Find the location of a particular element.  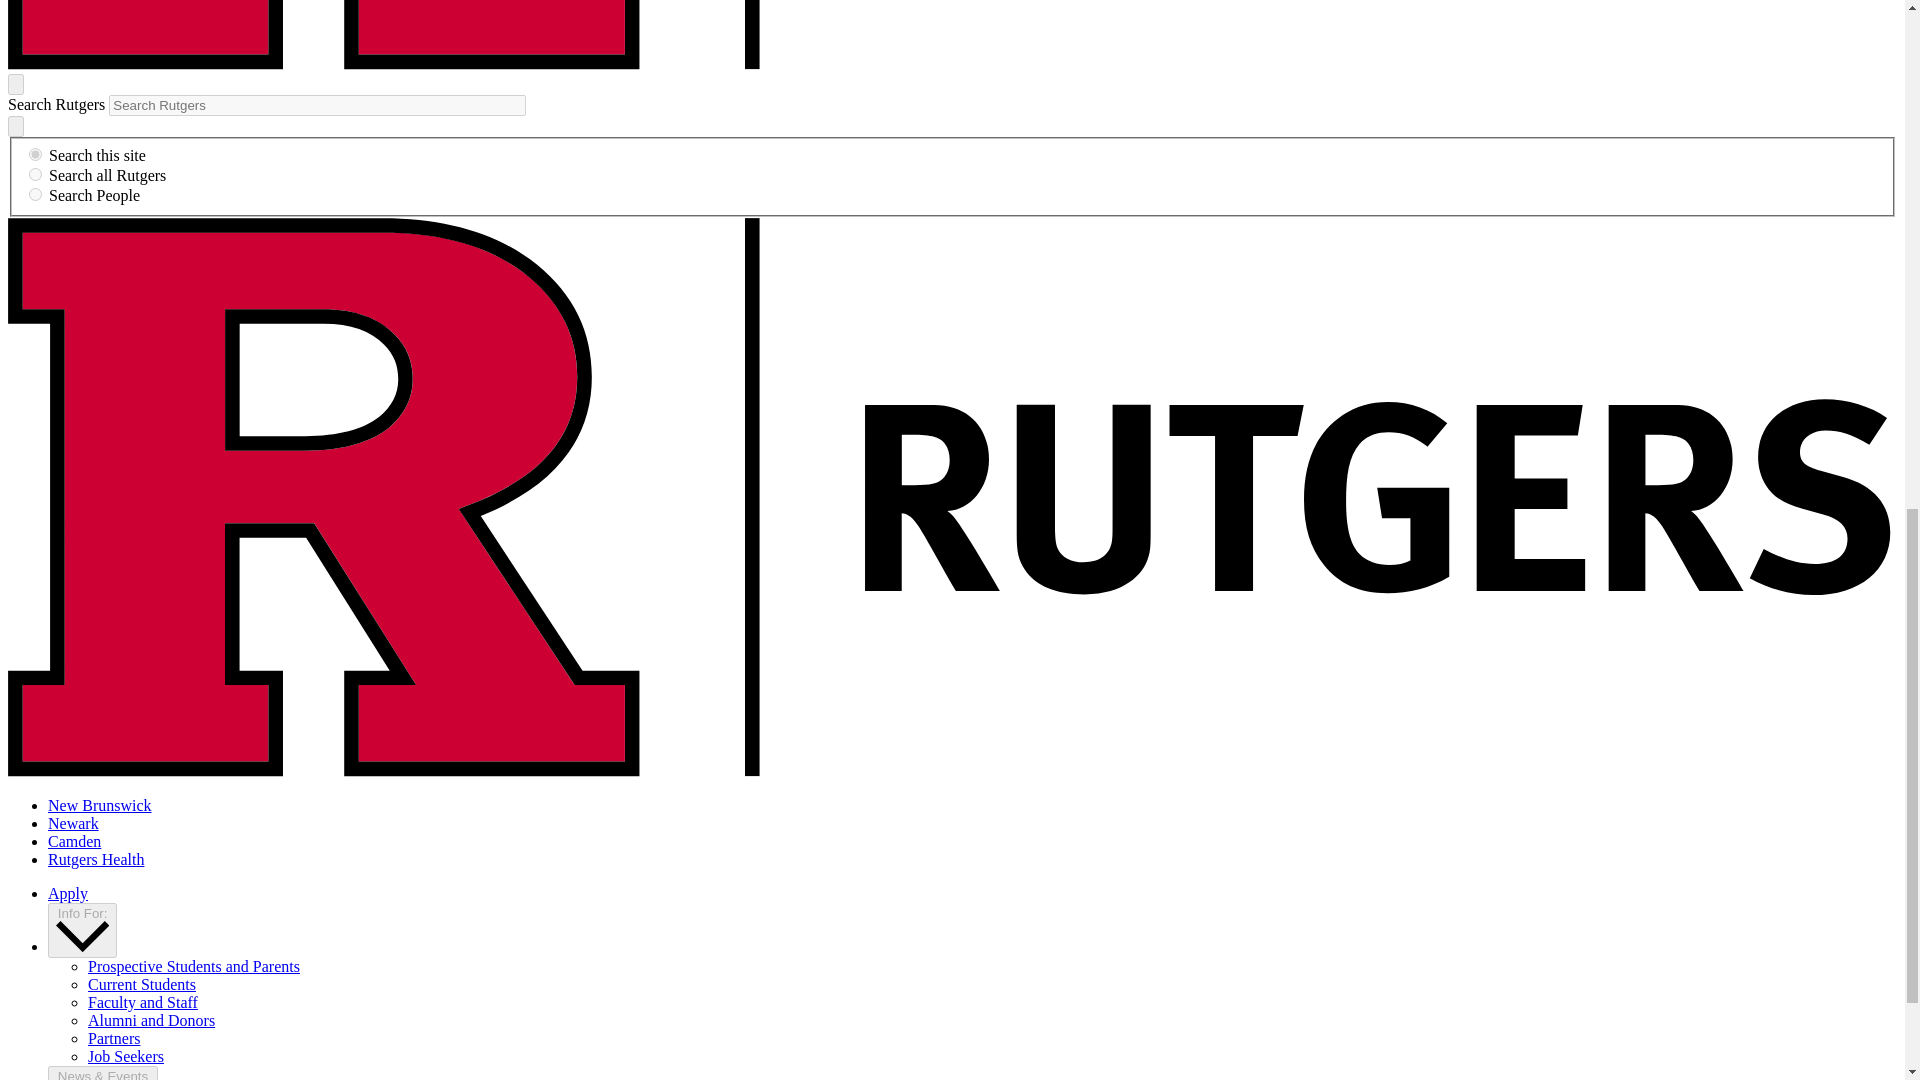

Partners is located at coordinates (114, 1038).